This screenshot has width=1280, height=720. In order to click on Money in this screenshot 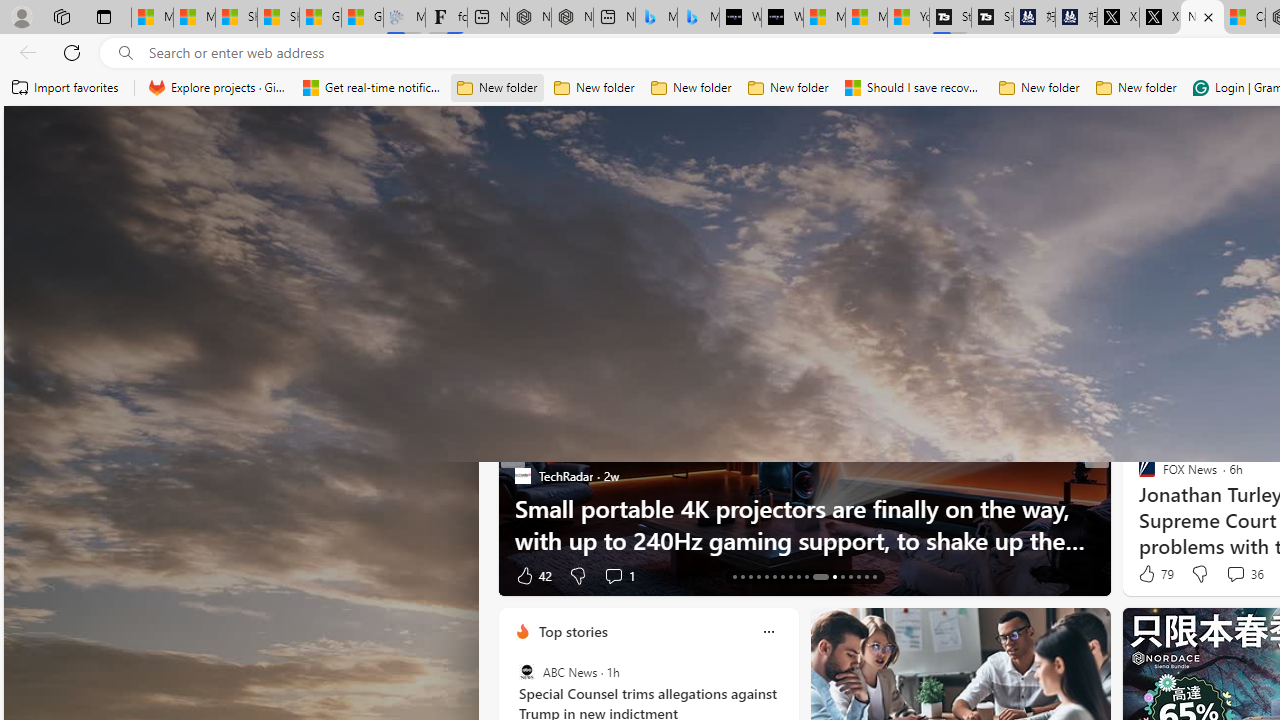, I will do `click(876, 266)`.